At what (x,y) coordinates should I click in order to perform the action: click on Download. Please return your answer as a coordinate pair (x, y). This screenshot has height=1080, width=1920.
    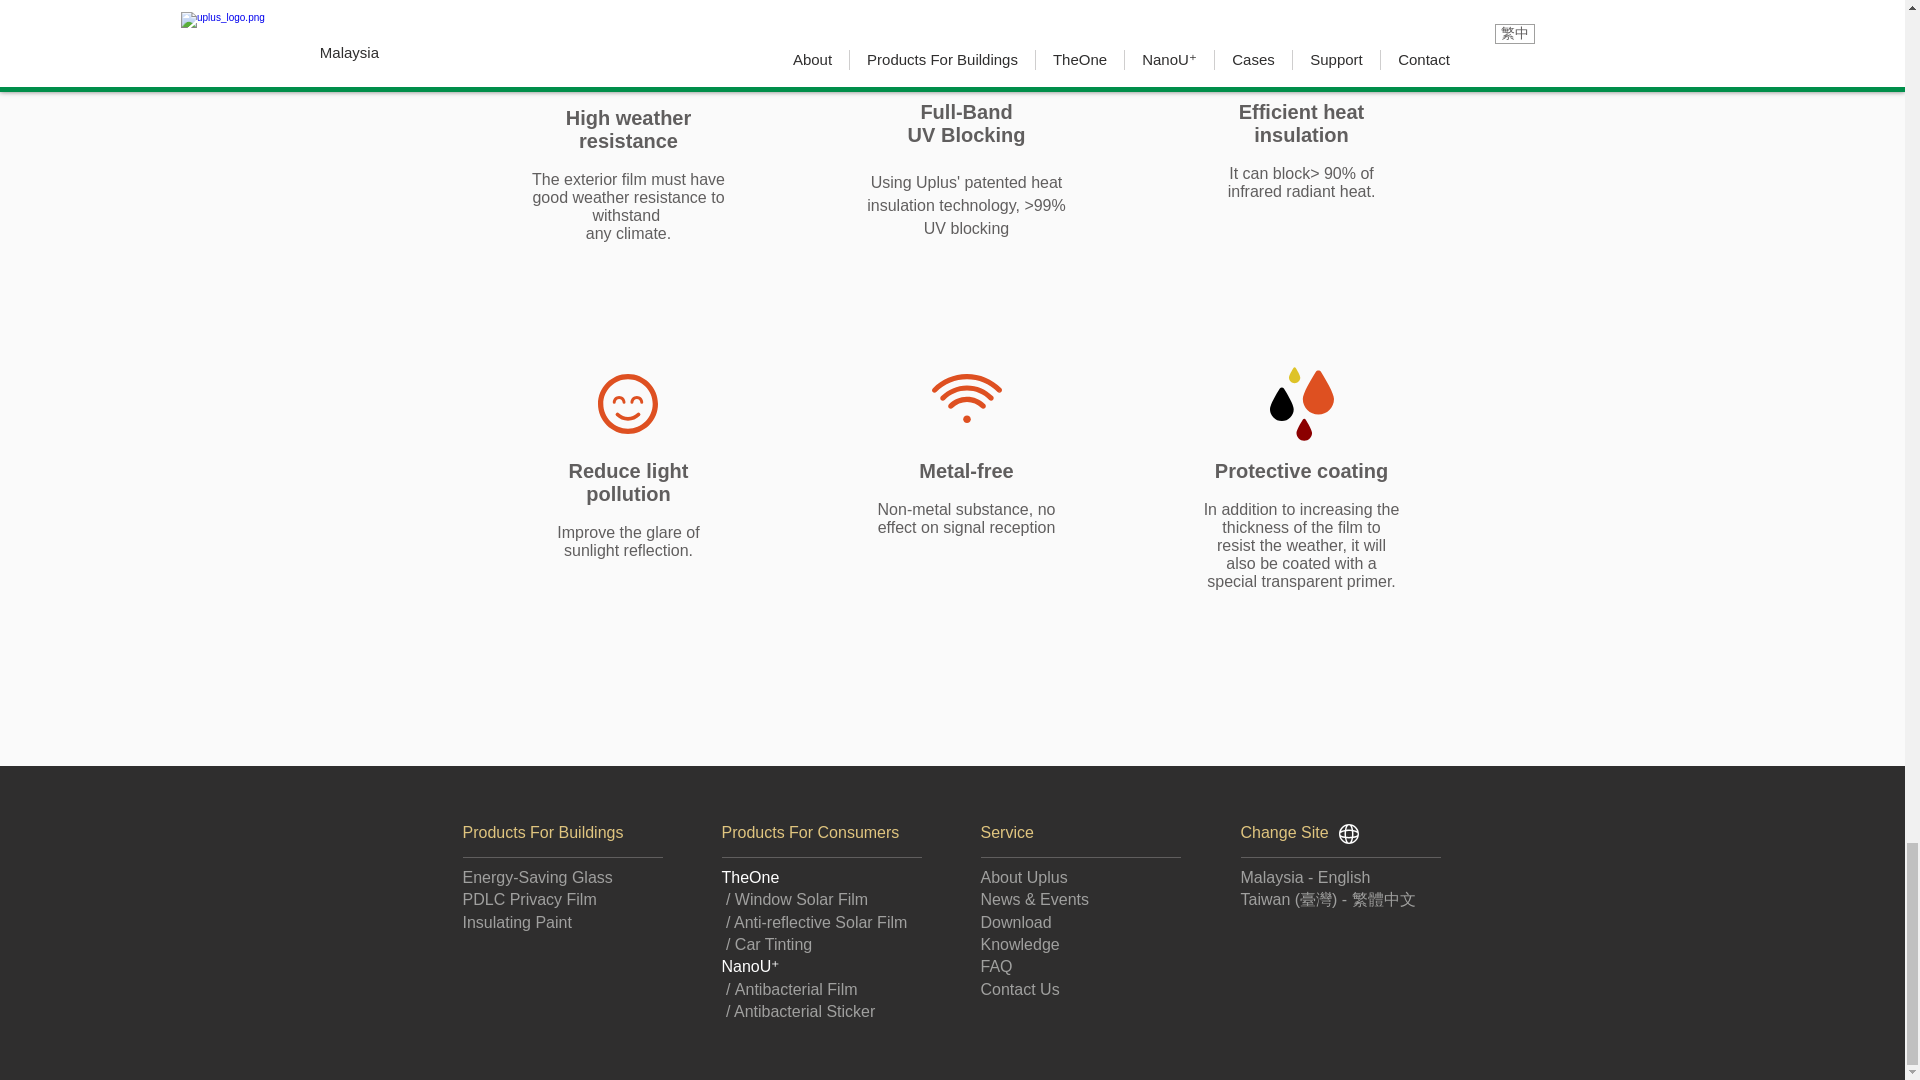
    Looking at the image, I should click on (1014, 922).